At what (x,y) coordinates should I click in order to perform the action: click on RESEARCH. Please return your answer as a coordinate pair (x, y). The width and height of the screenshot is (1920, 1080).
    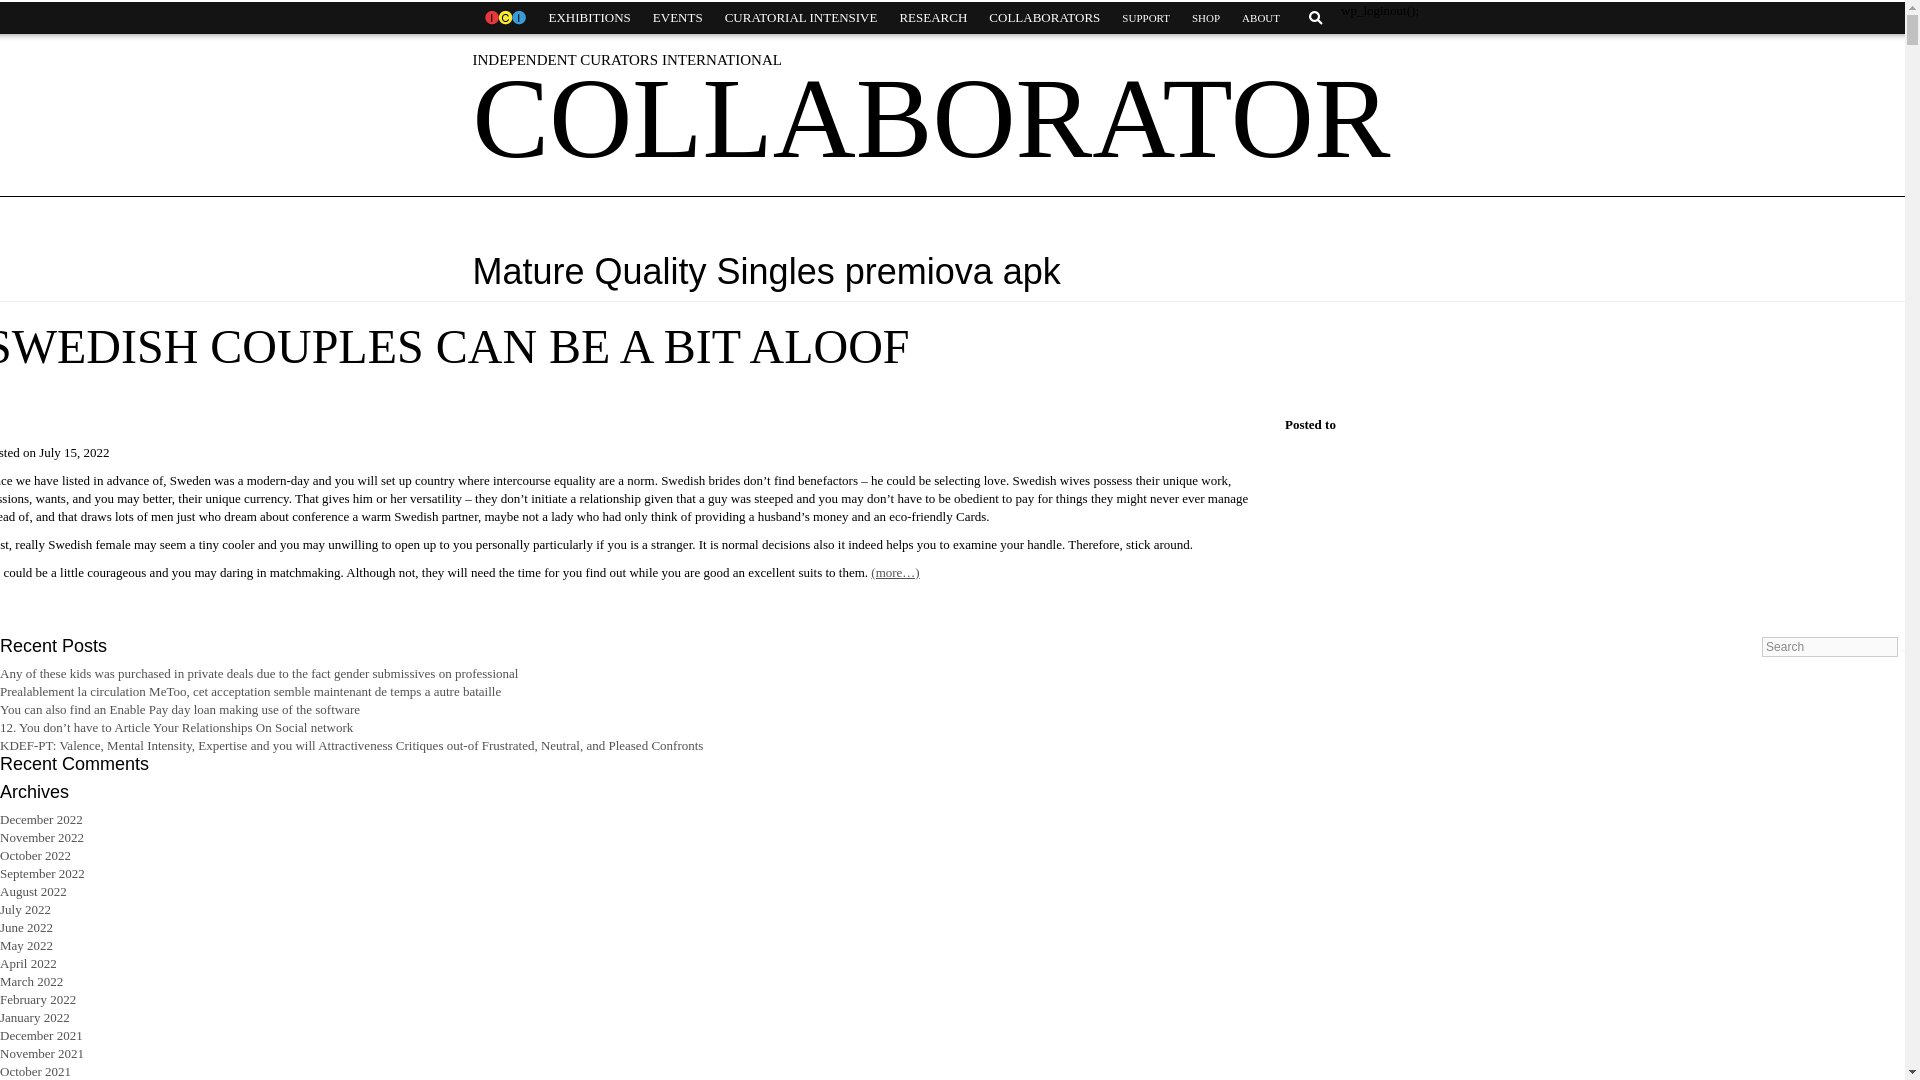
    Looking at the image, I should click on (932, 18).